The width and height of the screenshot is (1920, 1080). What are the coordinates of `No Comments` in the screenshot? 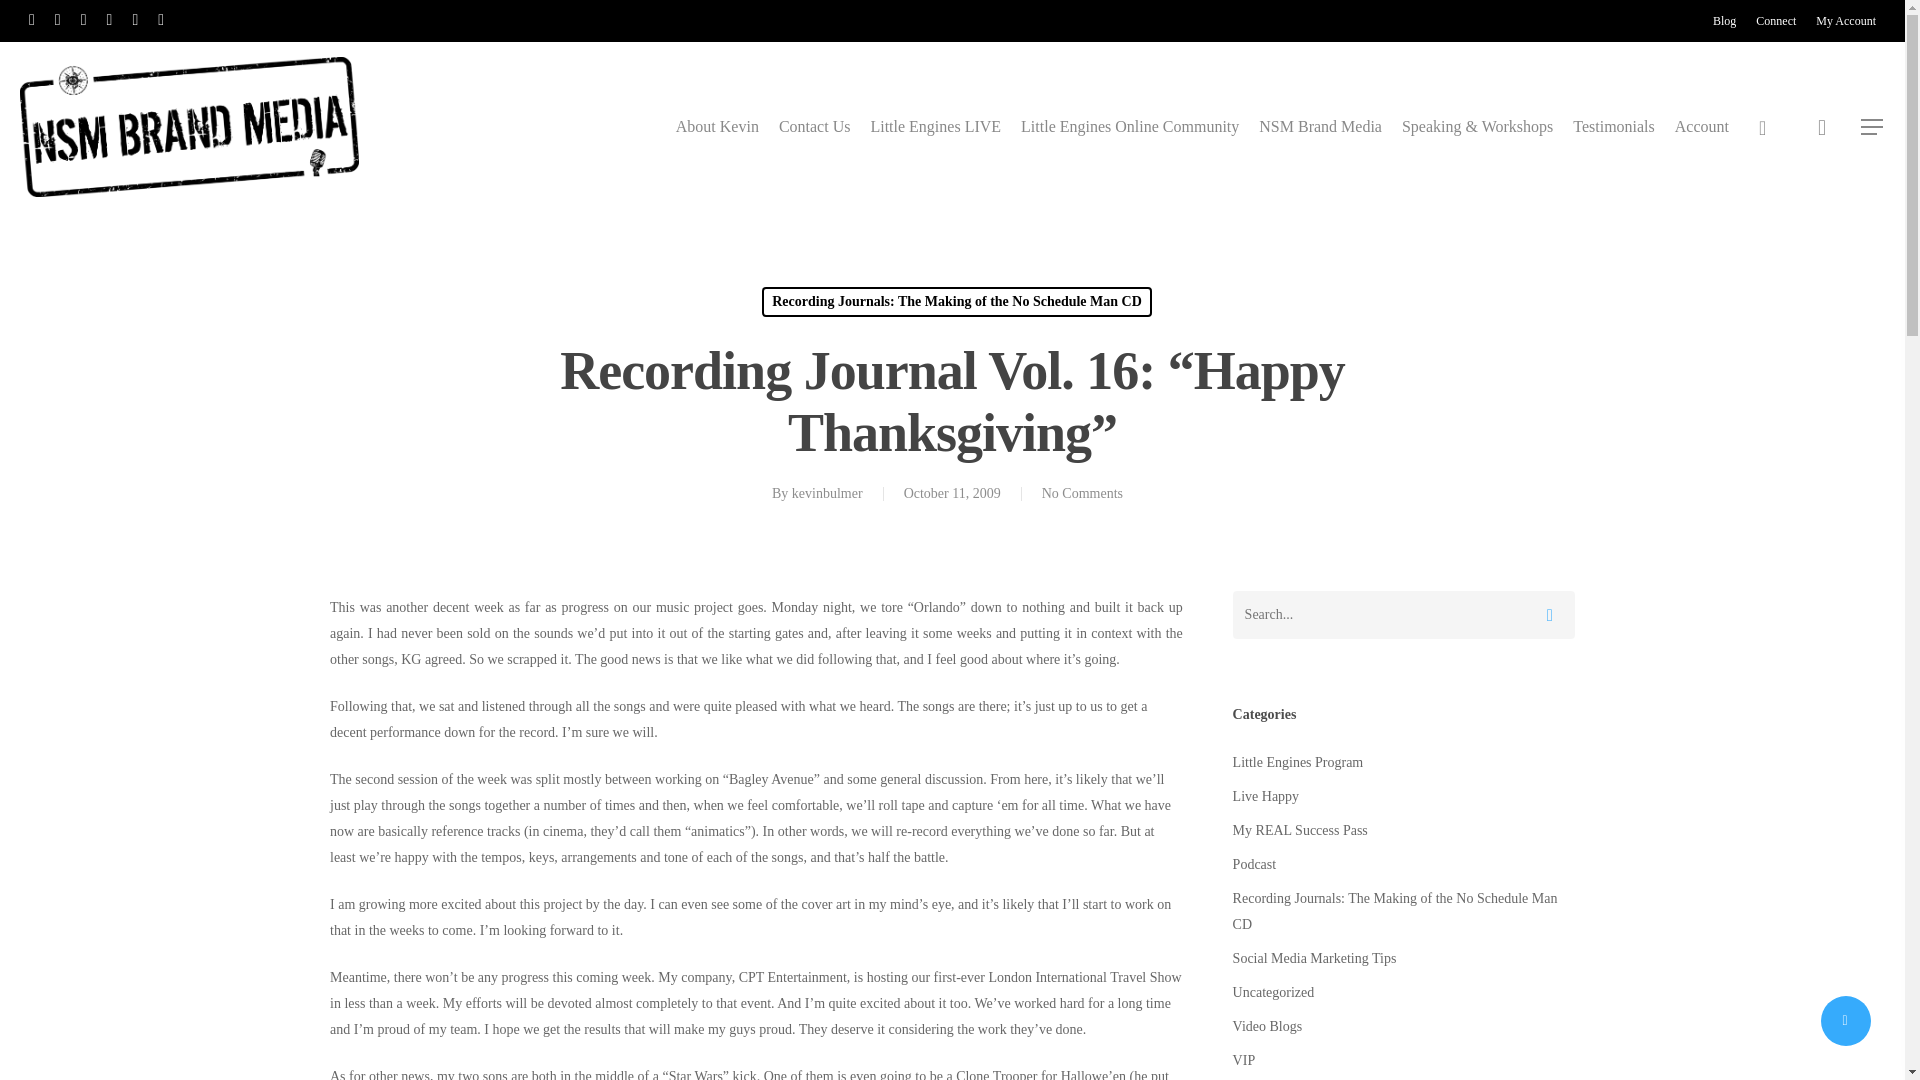 It's located at (1082, 494).